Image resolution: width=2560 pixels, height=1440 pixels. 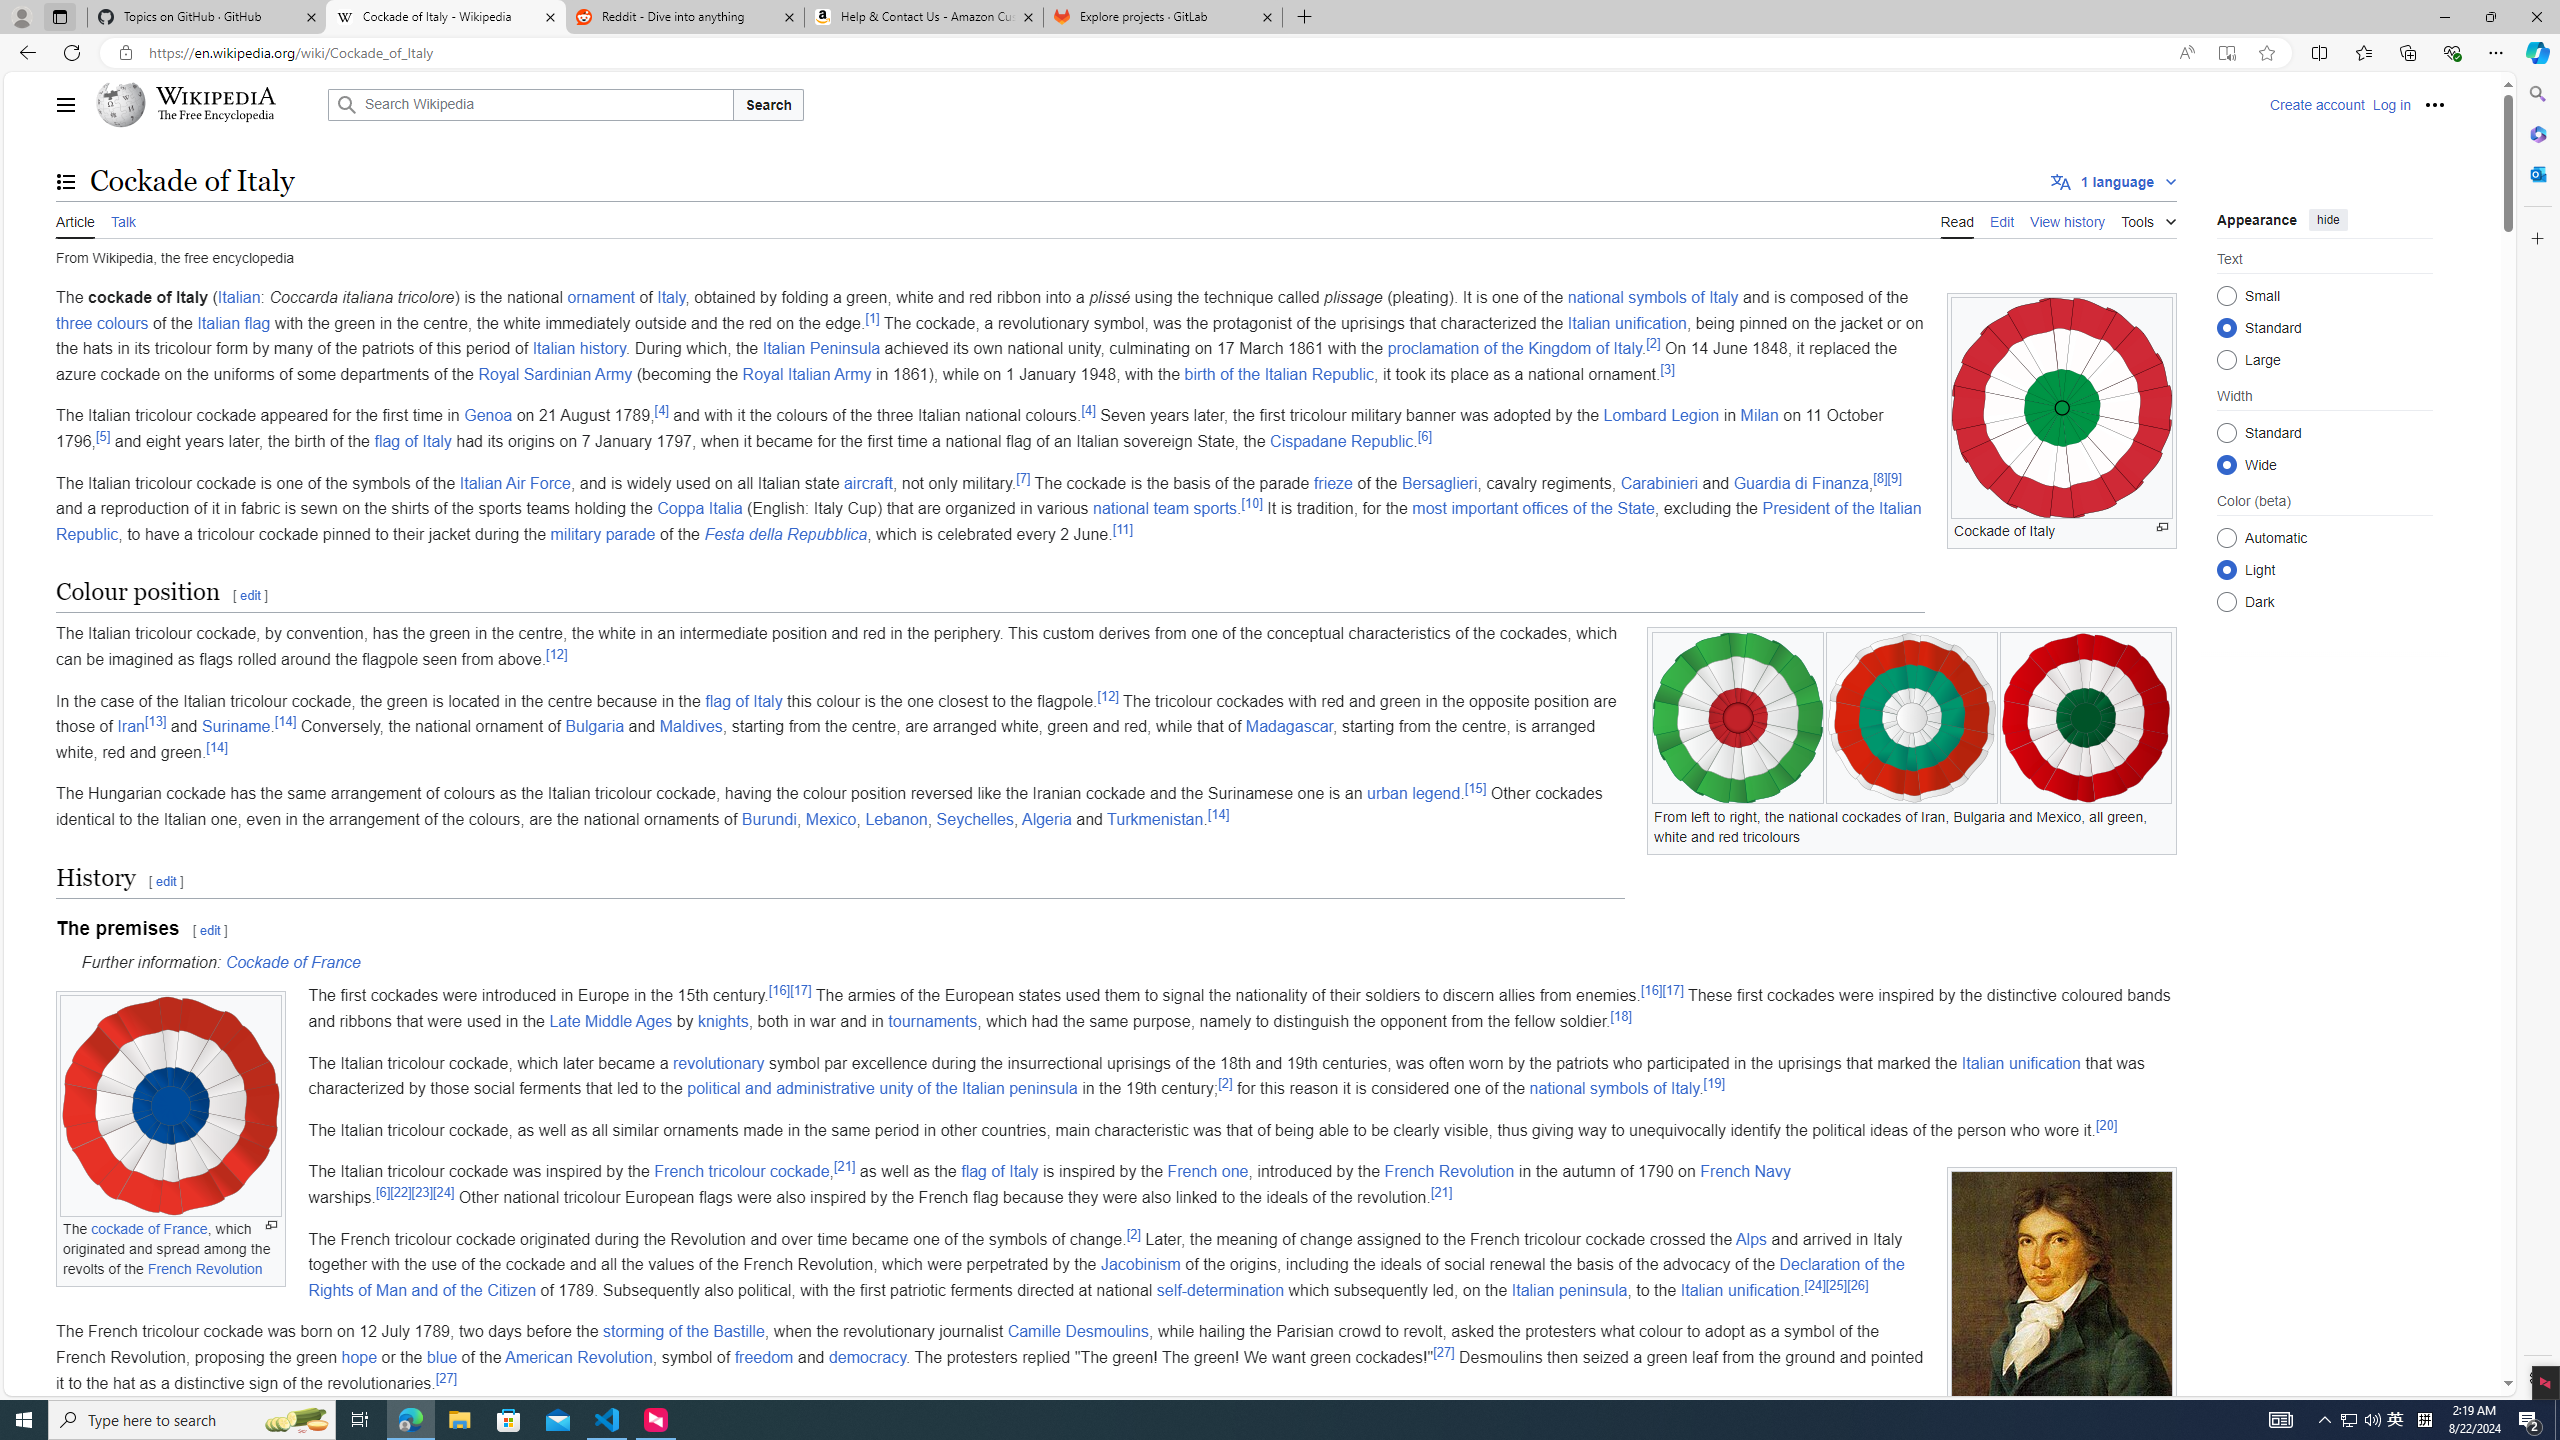 I want to click on hope, so click(x=359, y=1356).